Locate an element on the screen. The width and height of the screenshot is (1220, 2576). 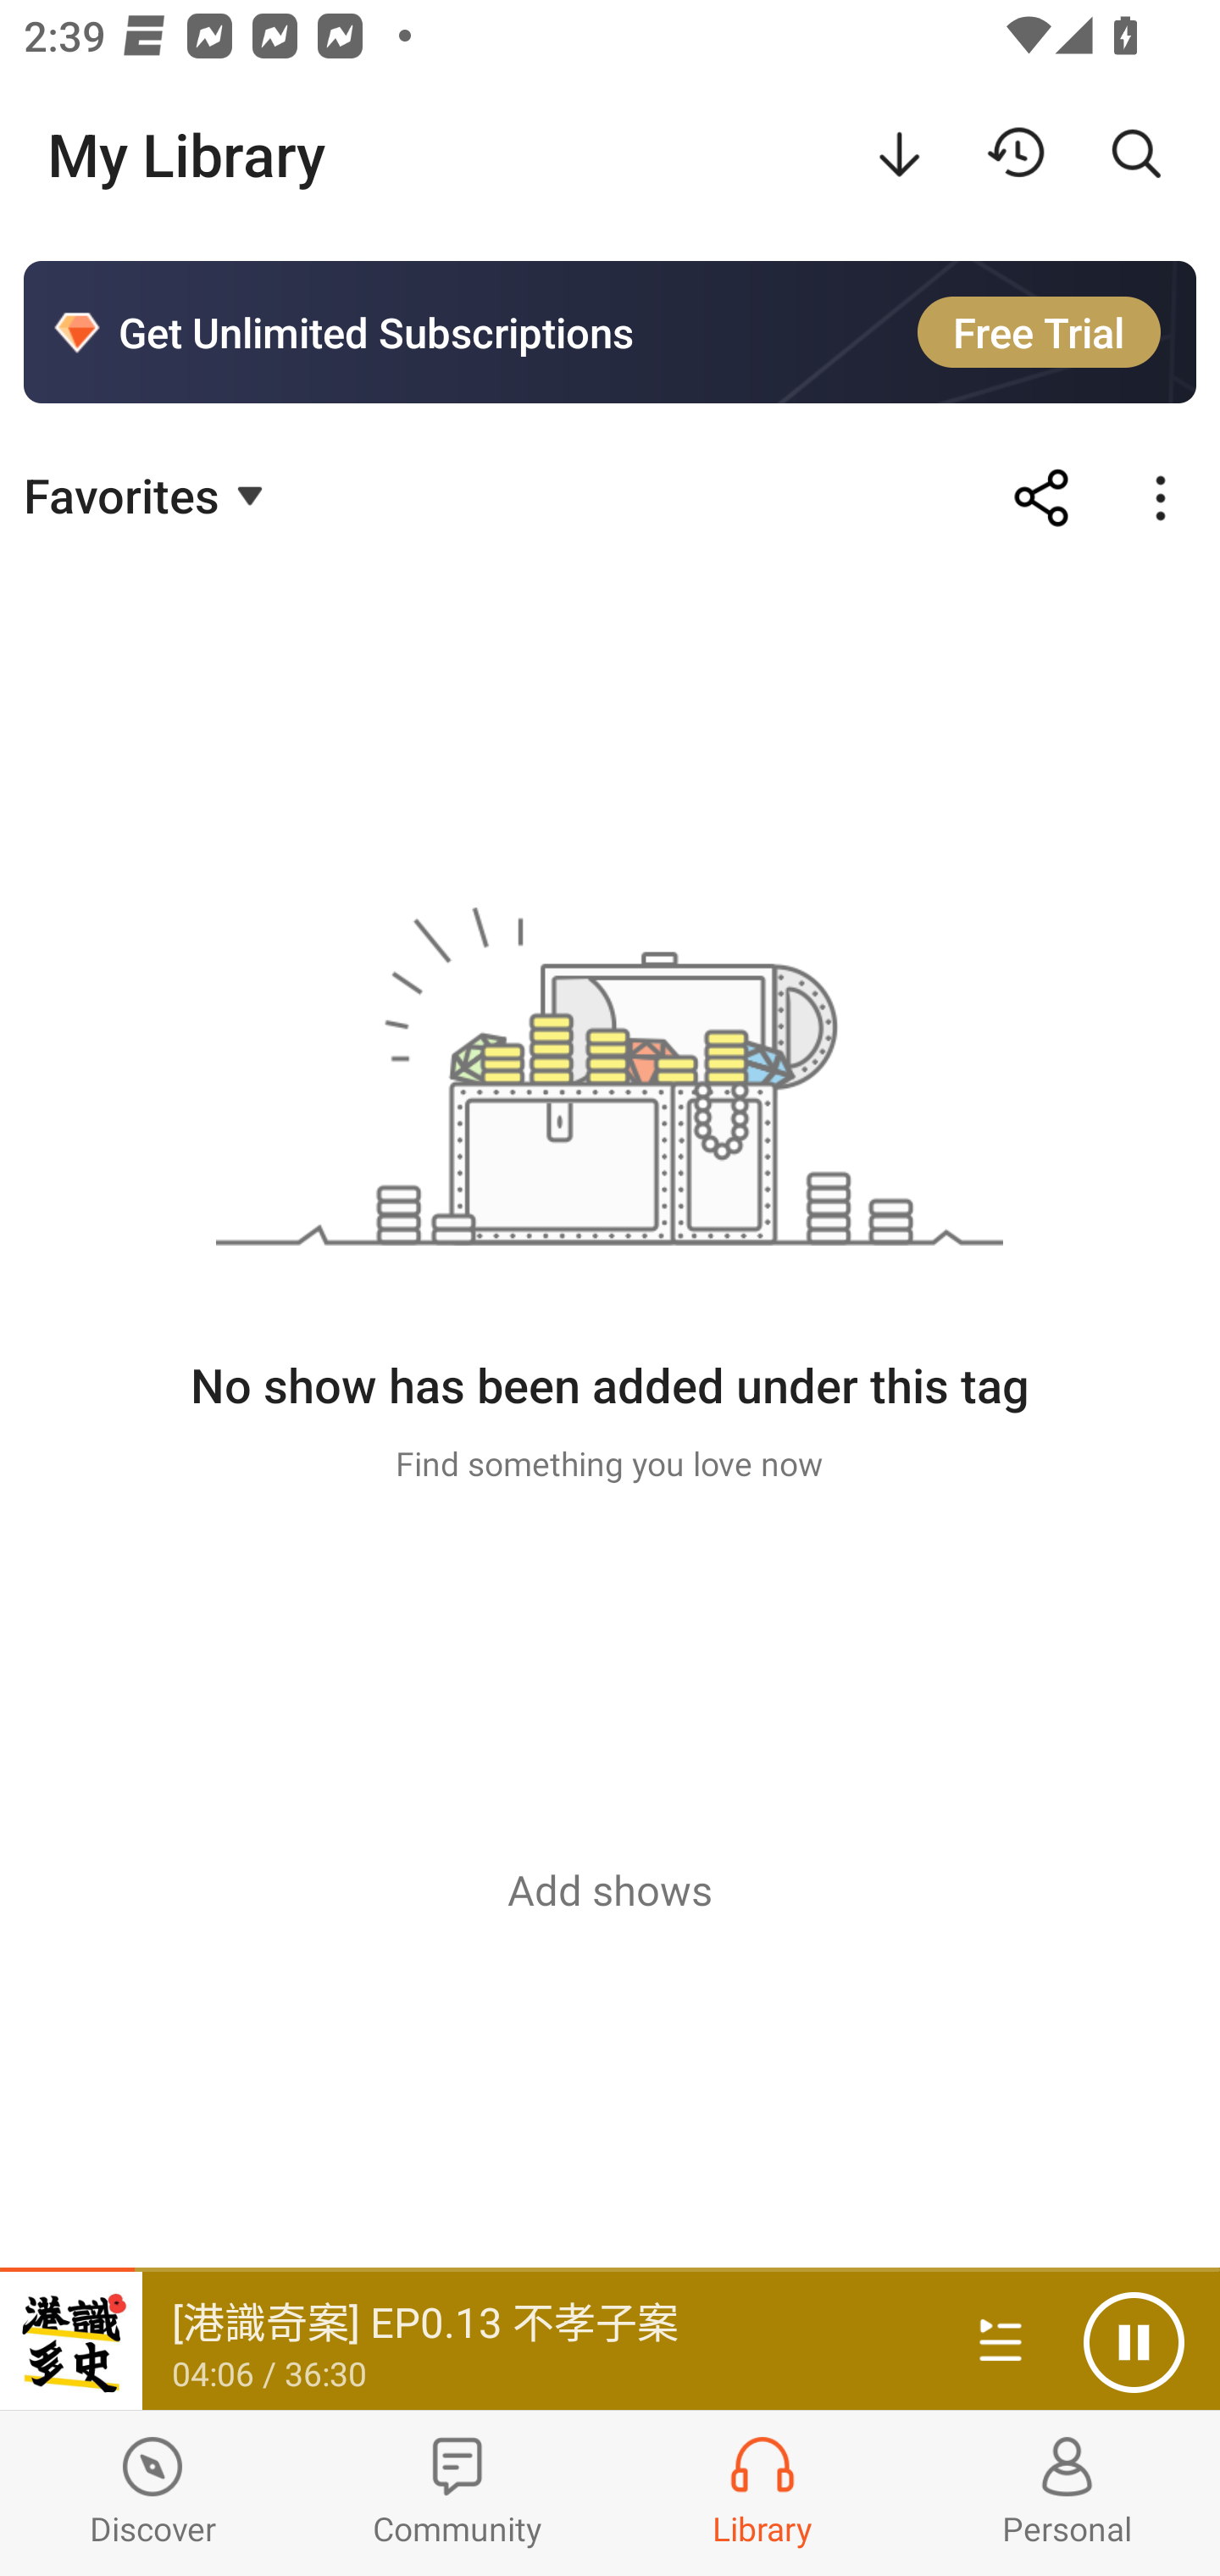
Community is located at coordinates (457, 2493).